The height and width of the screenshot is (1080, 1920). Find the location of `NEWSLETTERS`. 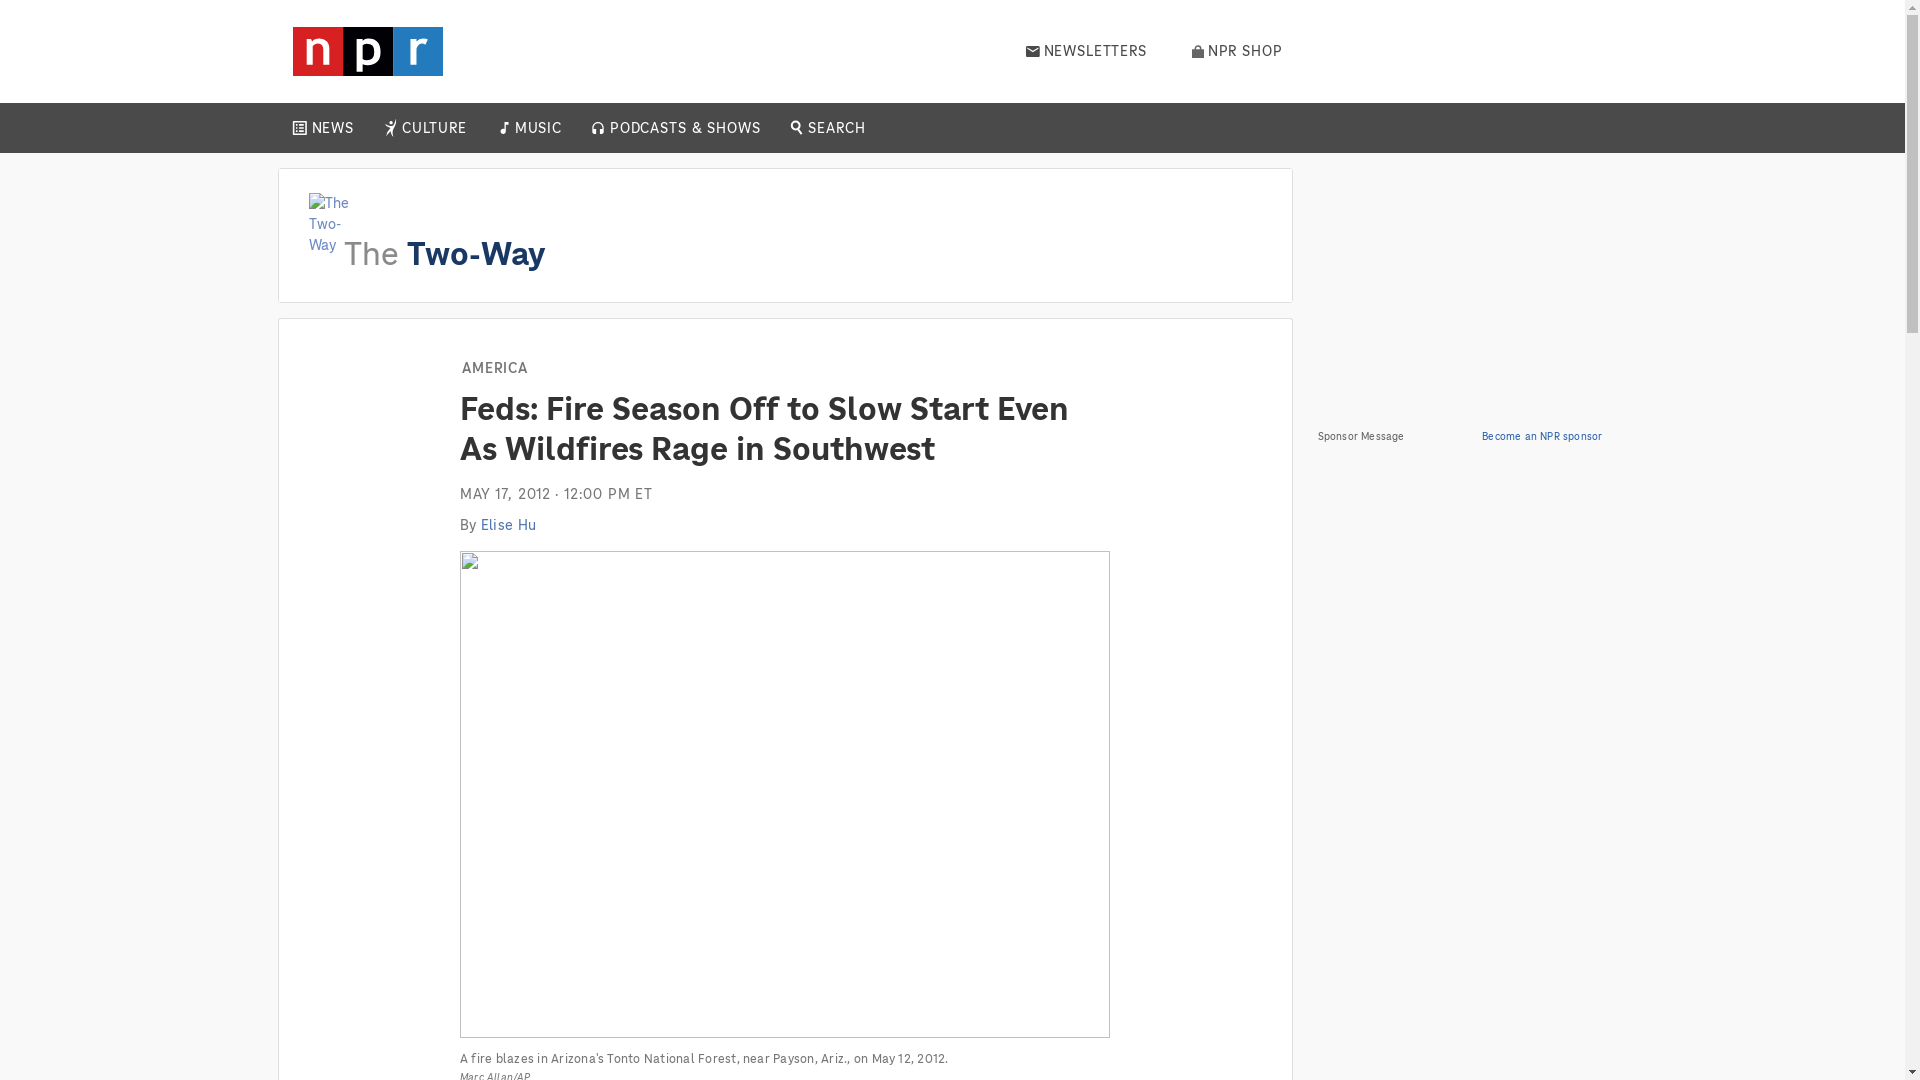

NEWSLETTERS is located at coordinates (1086, 51).